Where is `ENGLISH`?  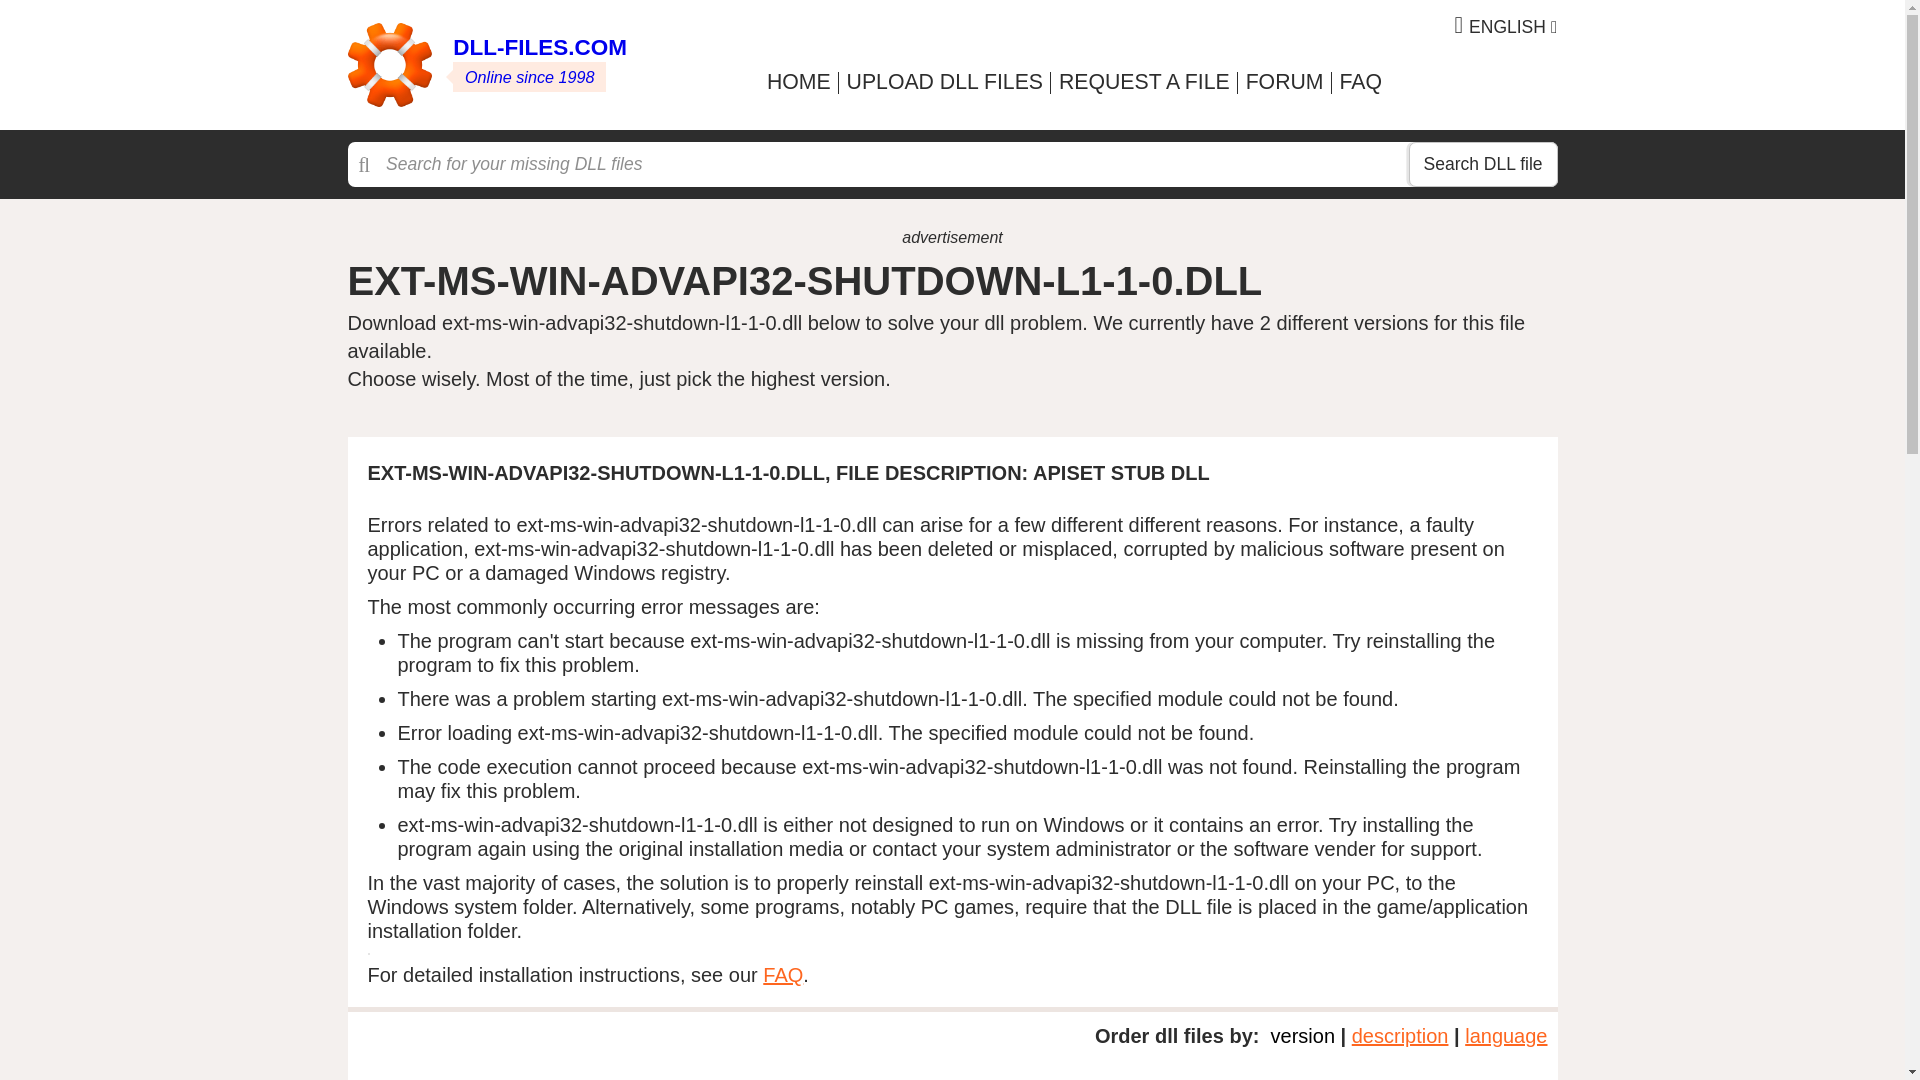 ENGLISH is located at coordinates (1506, 26).